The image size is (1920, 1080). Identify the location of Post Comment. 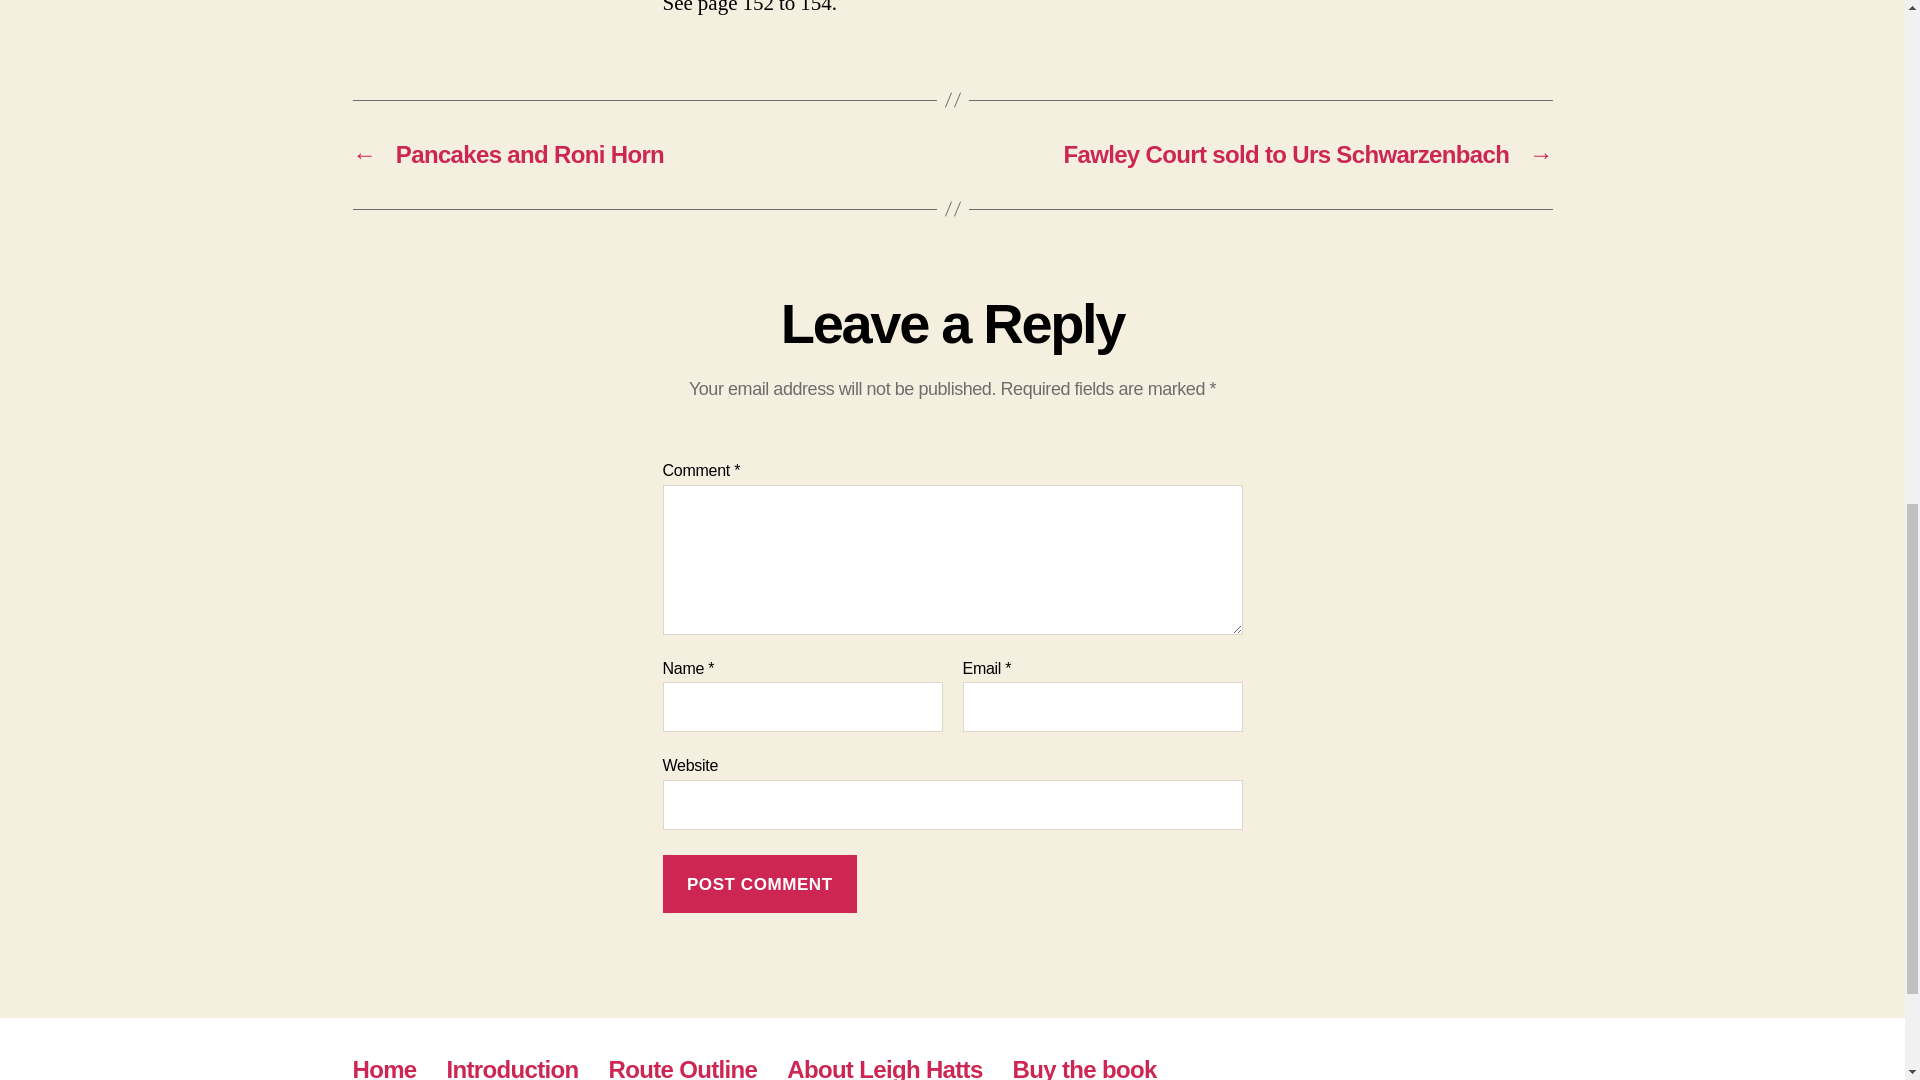
(759, 884).